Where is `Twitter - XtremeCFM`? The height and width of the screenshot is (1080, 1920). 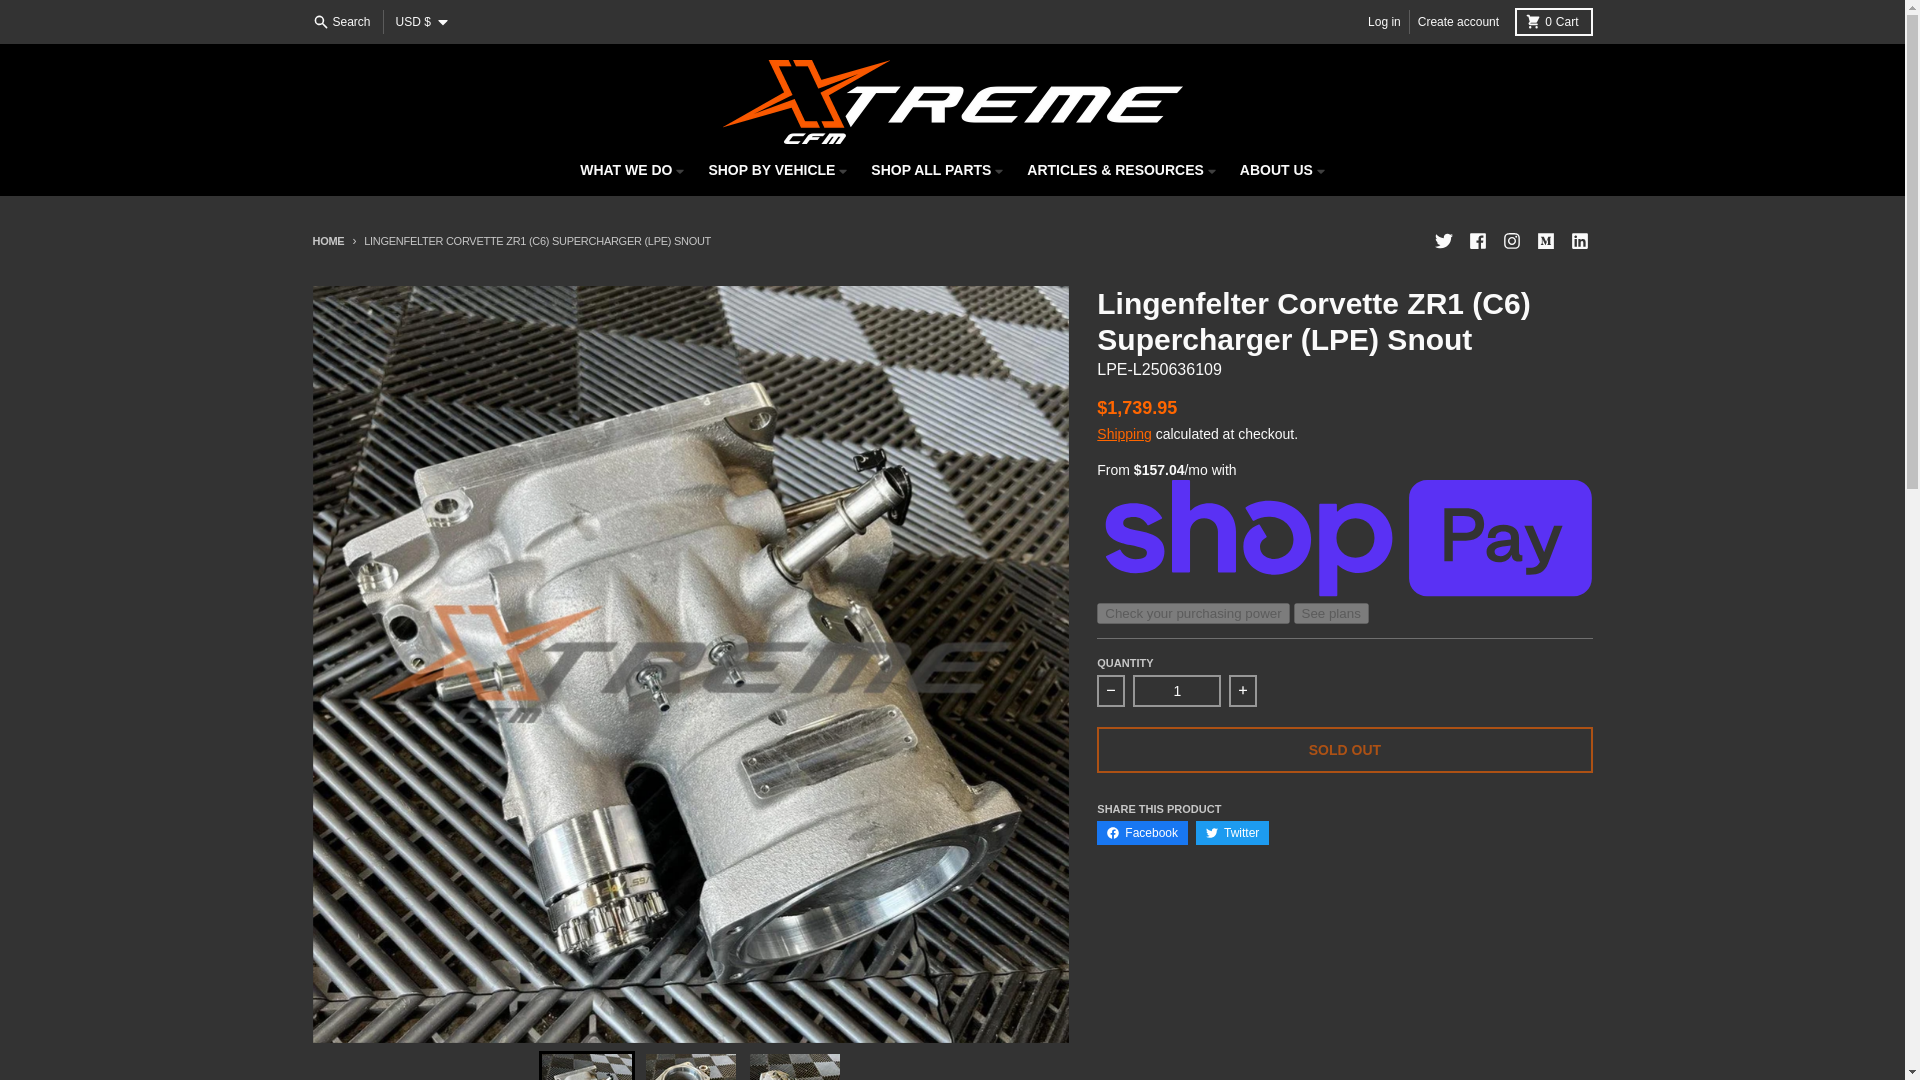 Twitter - XtremeCFM is located at coordinates (1442, 240).